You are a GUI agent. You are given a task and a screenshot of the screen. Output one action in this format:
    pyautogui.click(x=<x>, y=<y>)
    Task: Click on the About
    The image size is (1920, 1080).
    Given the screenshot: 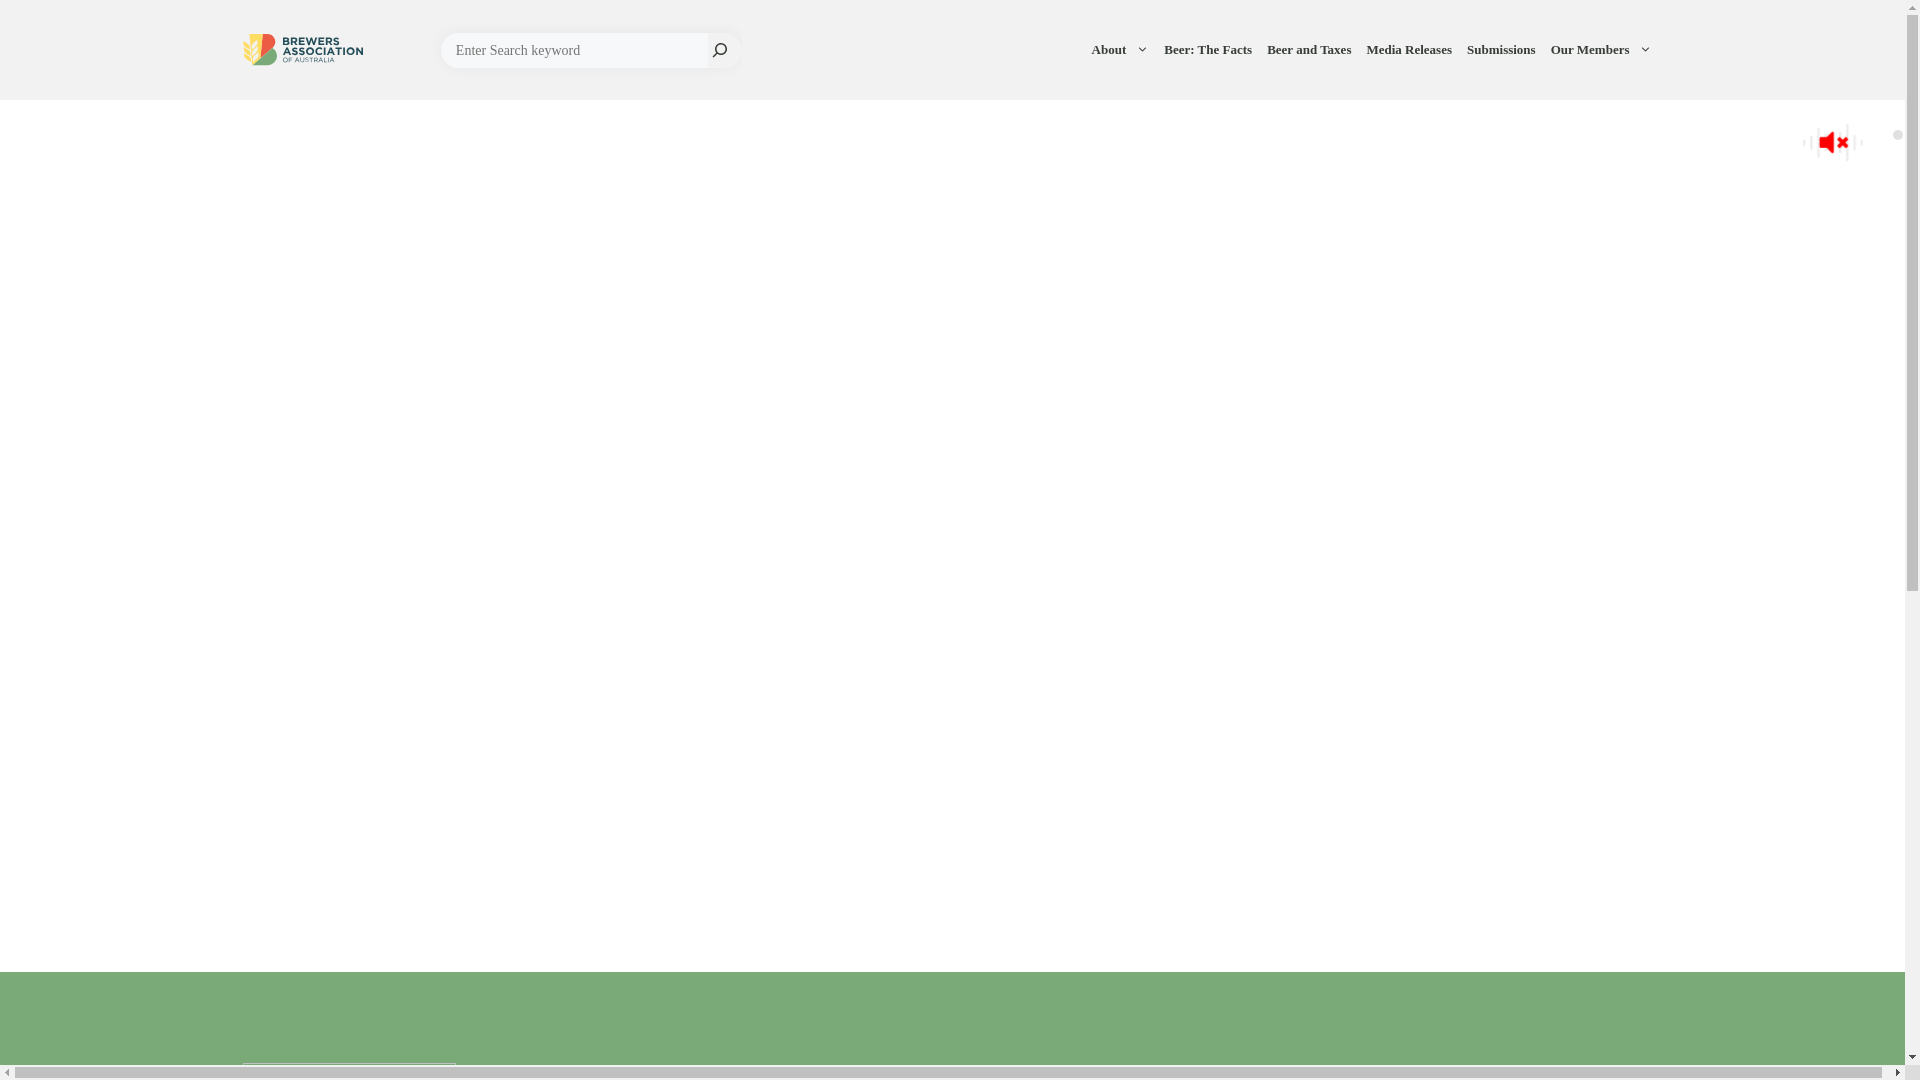 What is the action you would take?
    pyautogui.click(x=1124, y=50)
    